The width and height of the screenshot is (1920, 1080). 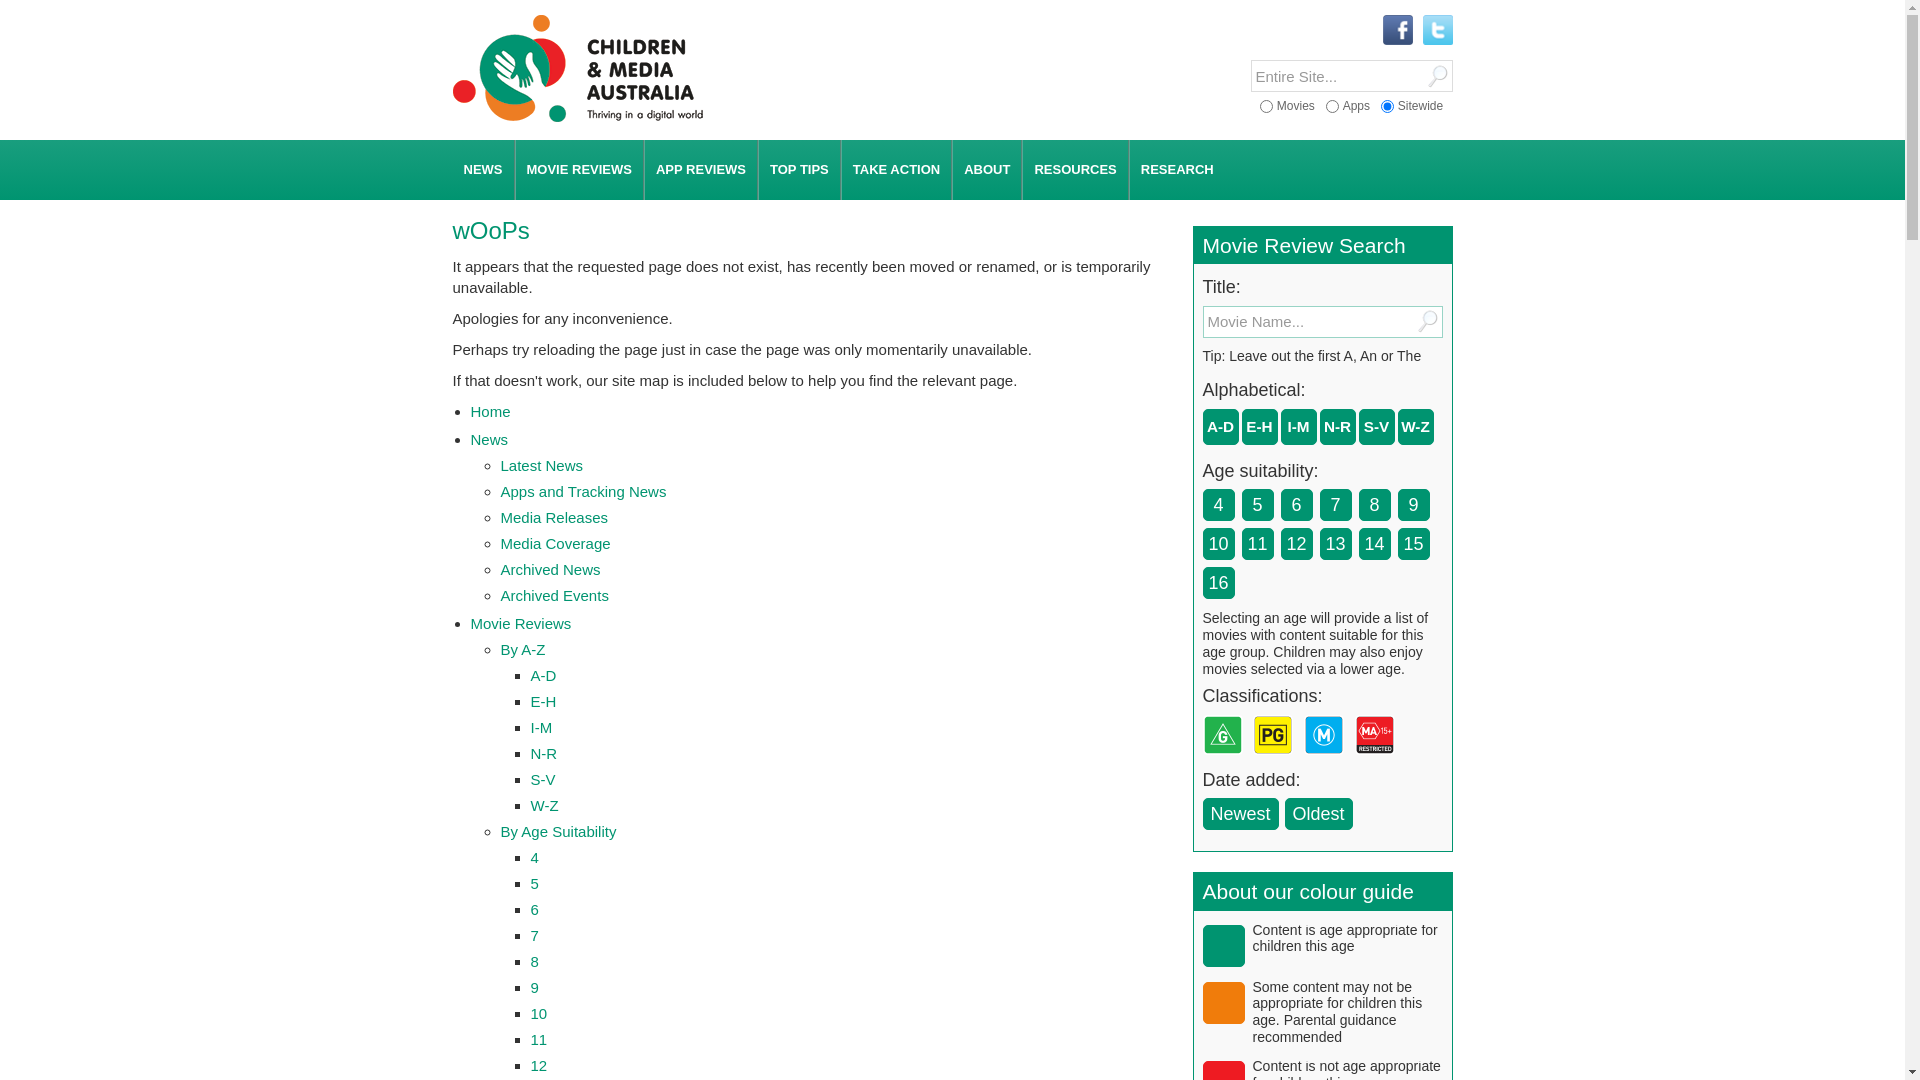 I want to click on Archived Events, so click(x=554, y=596).